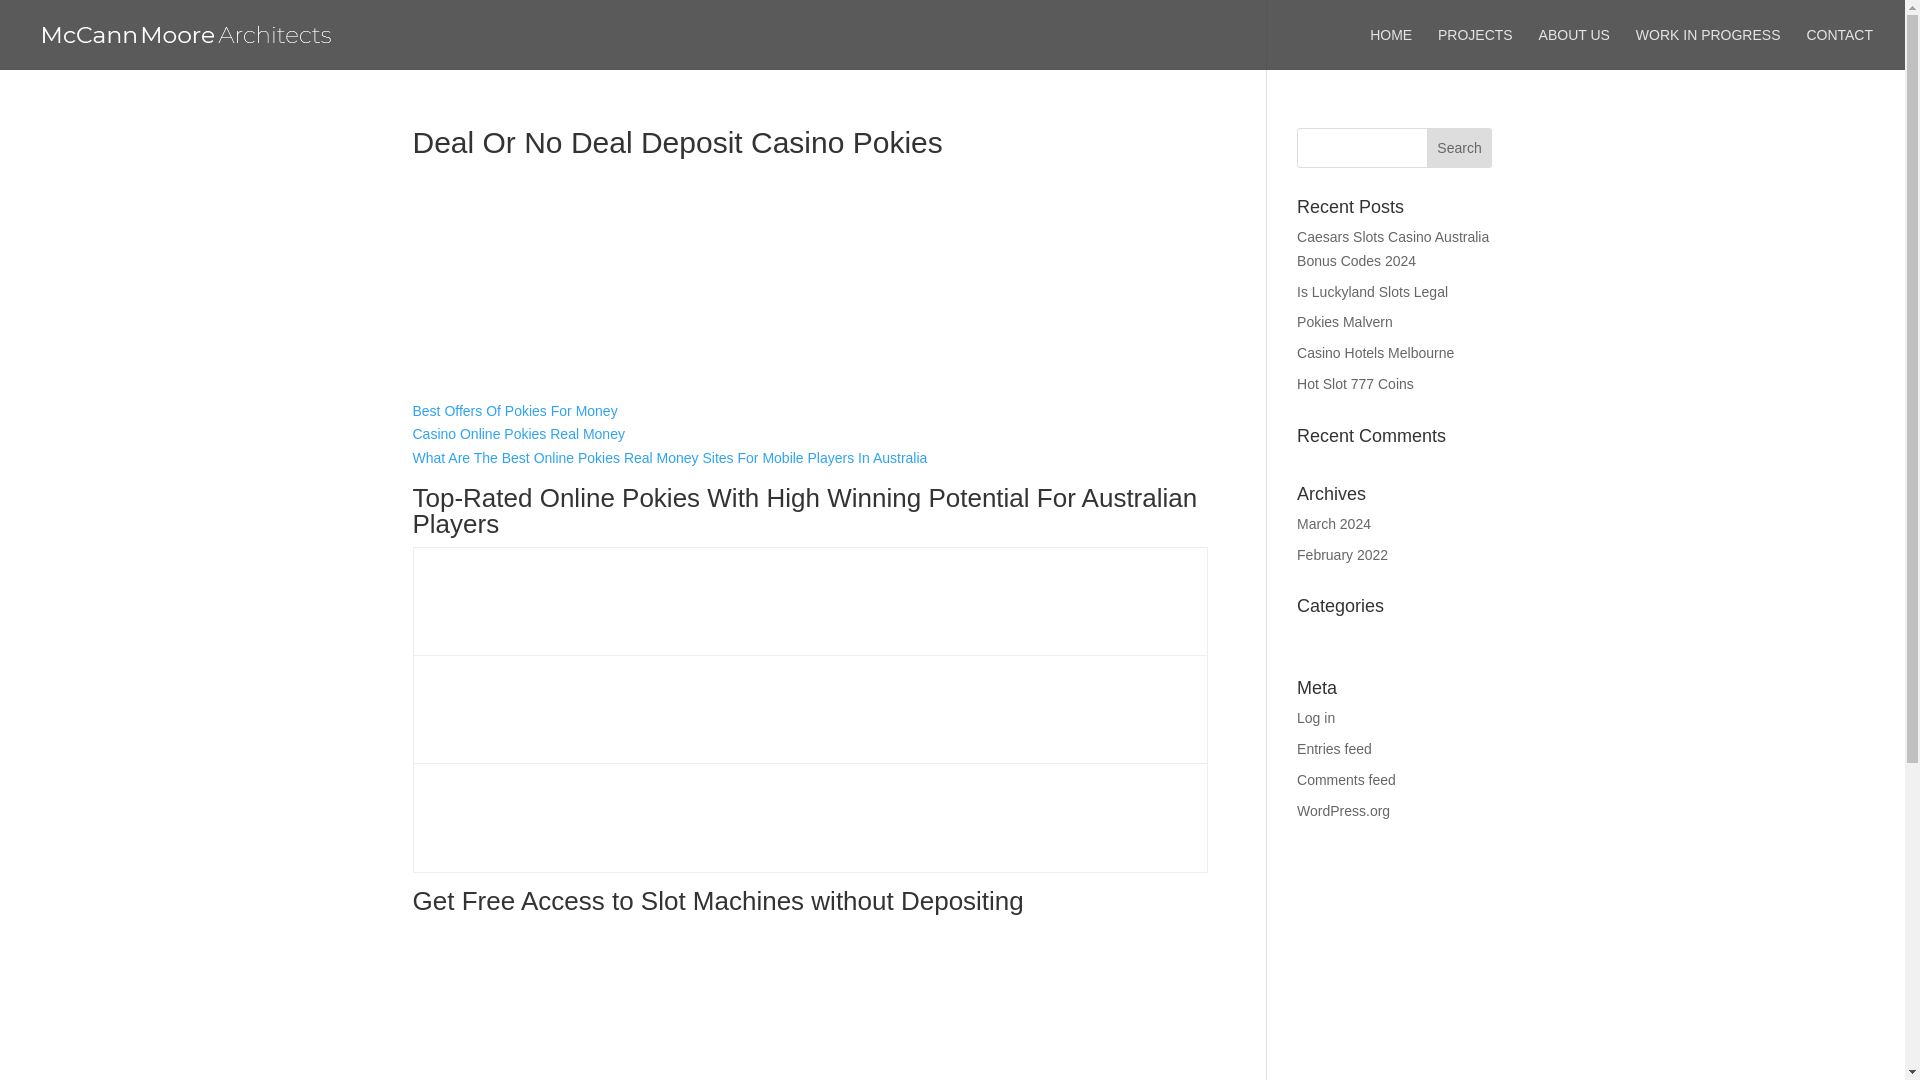  I want to click on WORK IN PROGRESS, so click(1708, 49).